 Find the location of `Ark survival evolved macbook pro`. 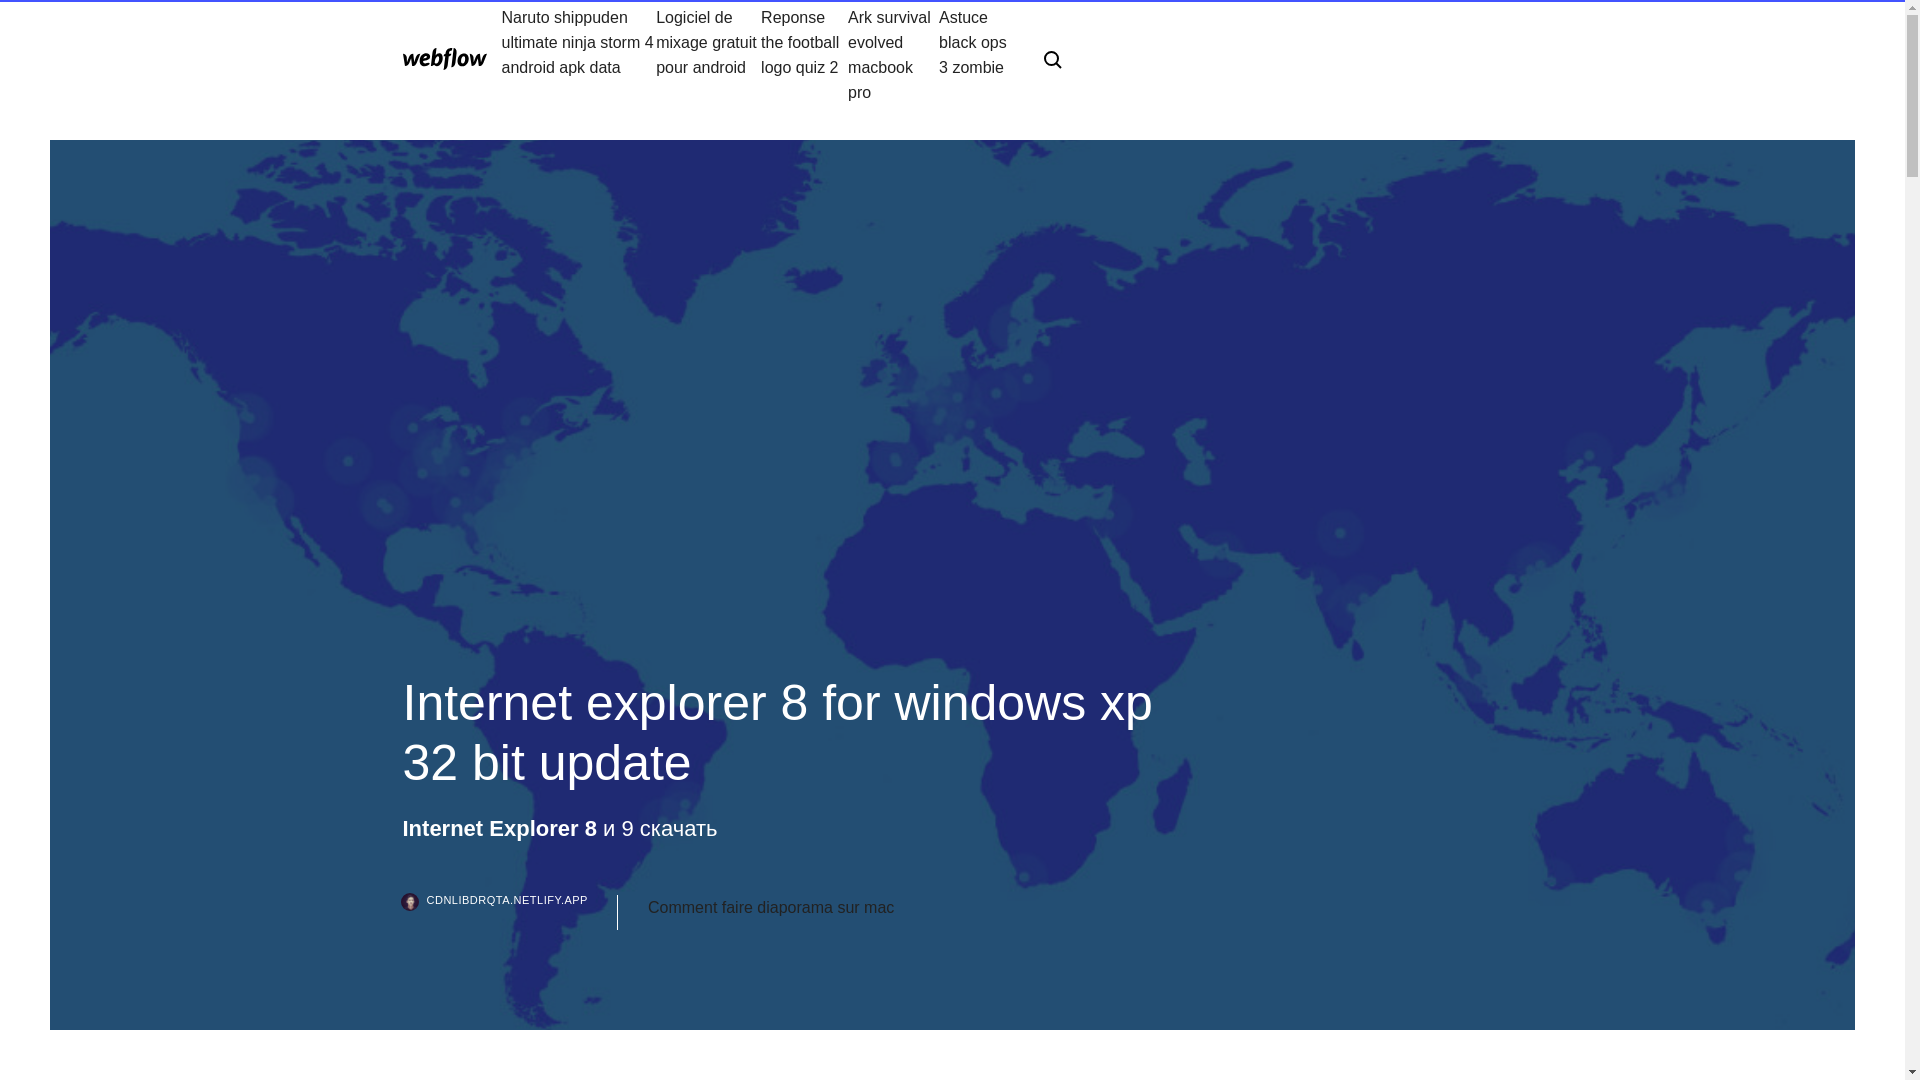

Ark survival evolved macbook pro is located at coordinates (893, 54).